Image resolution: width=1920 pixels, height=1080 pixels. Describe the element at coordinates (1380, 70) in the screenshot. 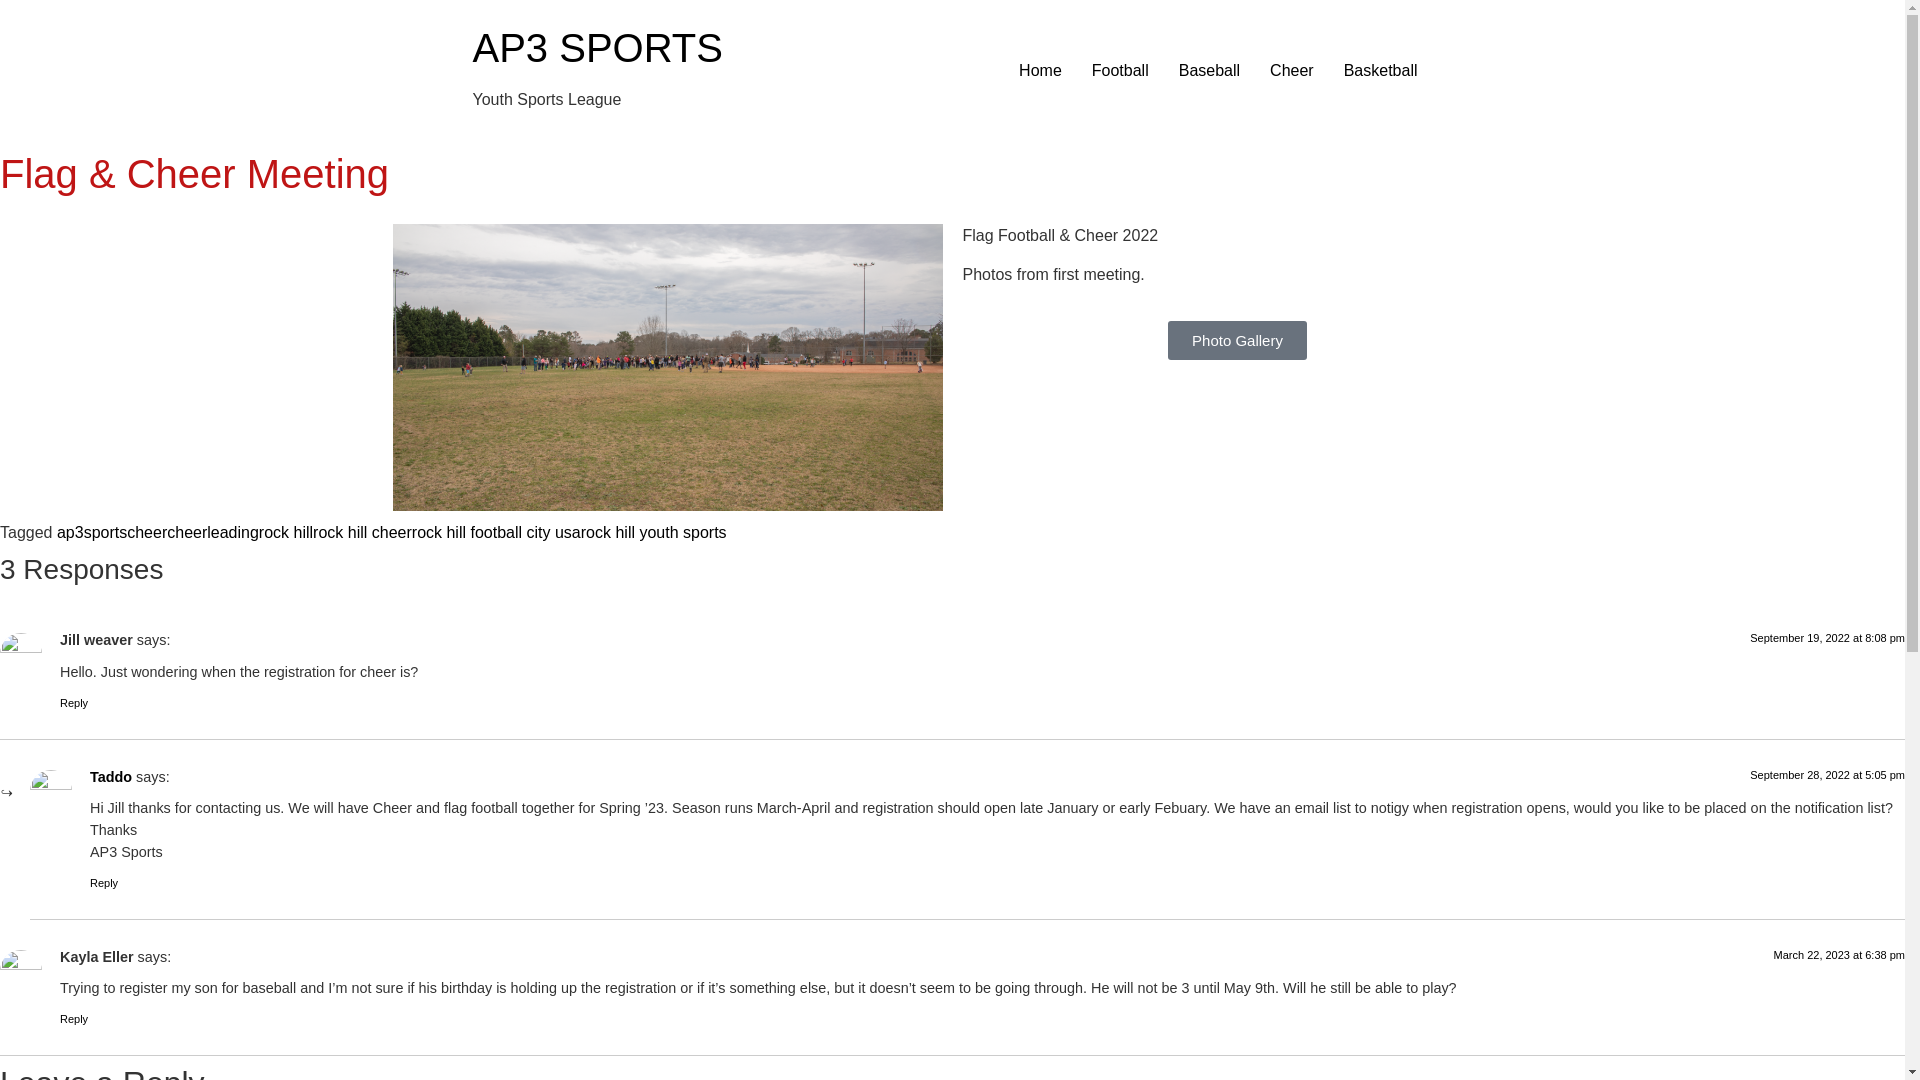

I see `Basketball` at that location.